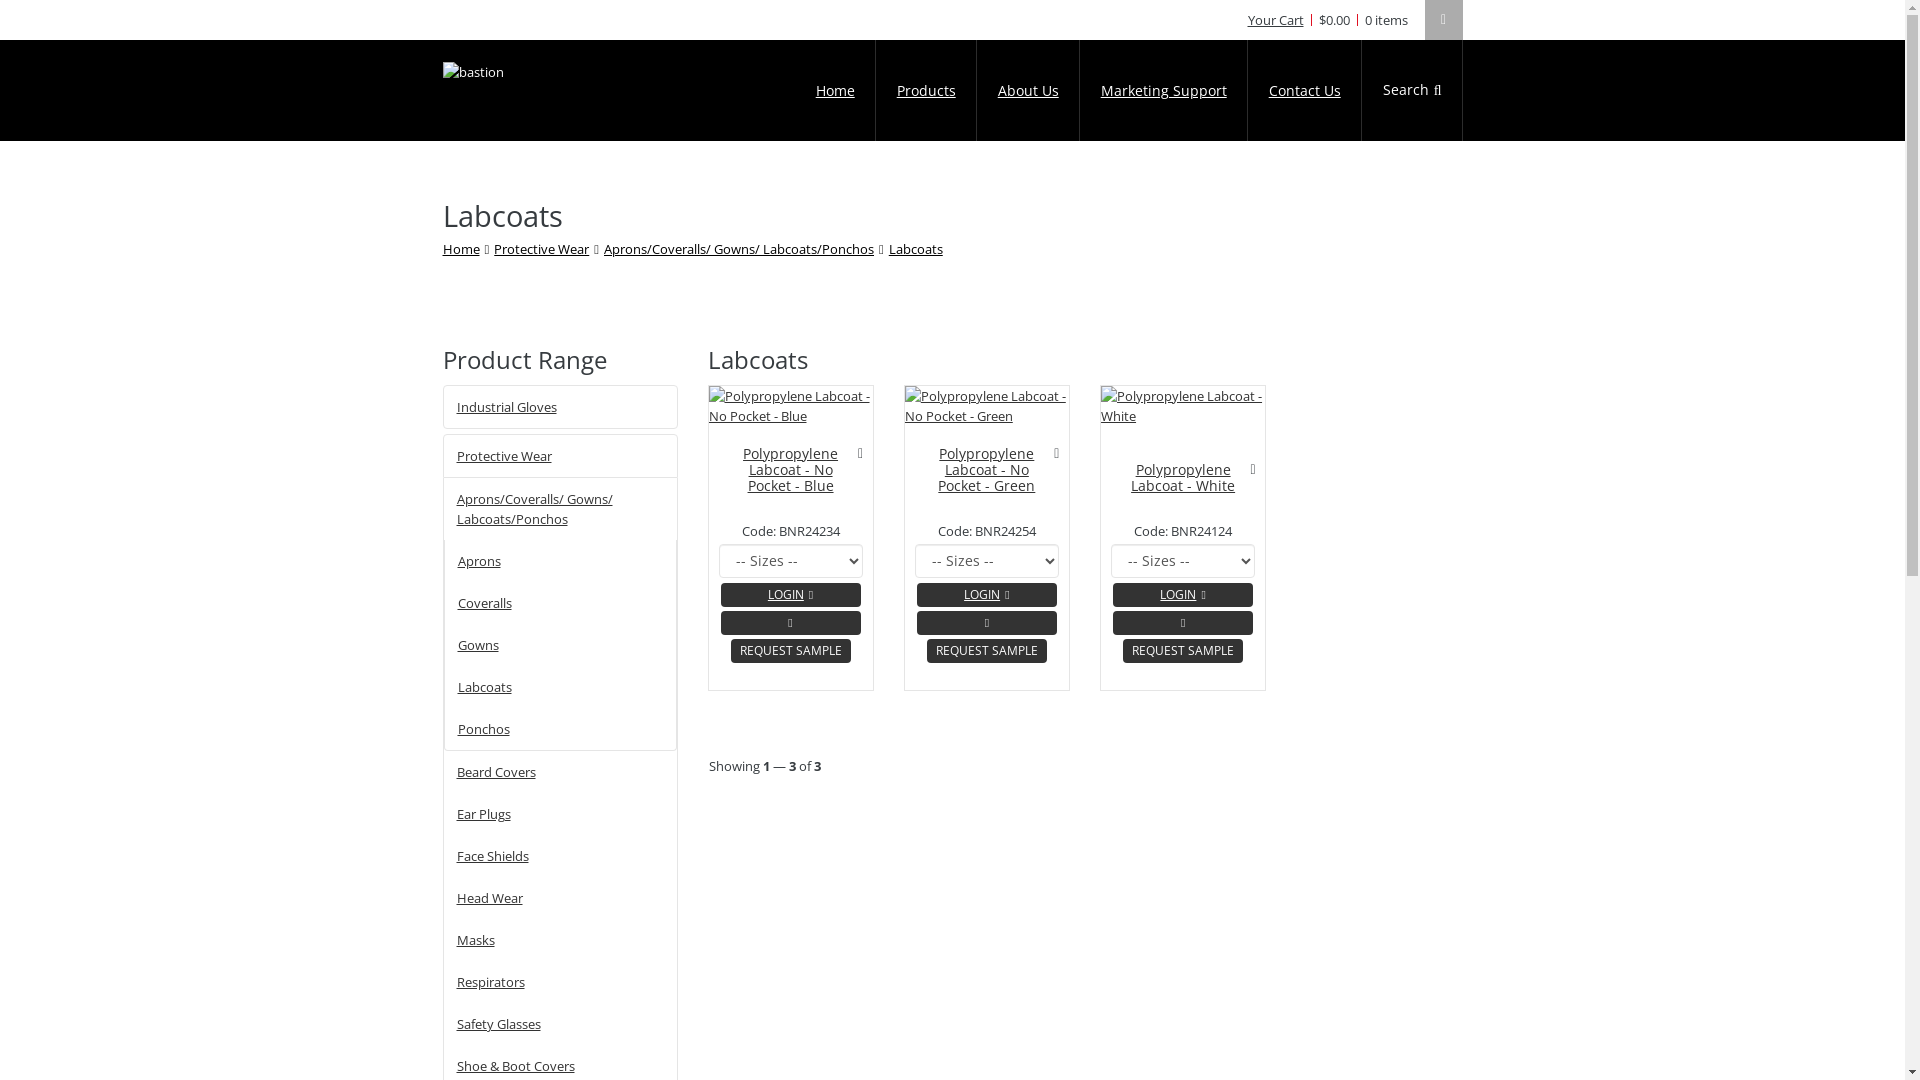 This screenshot has width=1920, height=1080. I want to click on Head Wear, so click(560, 898).